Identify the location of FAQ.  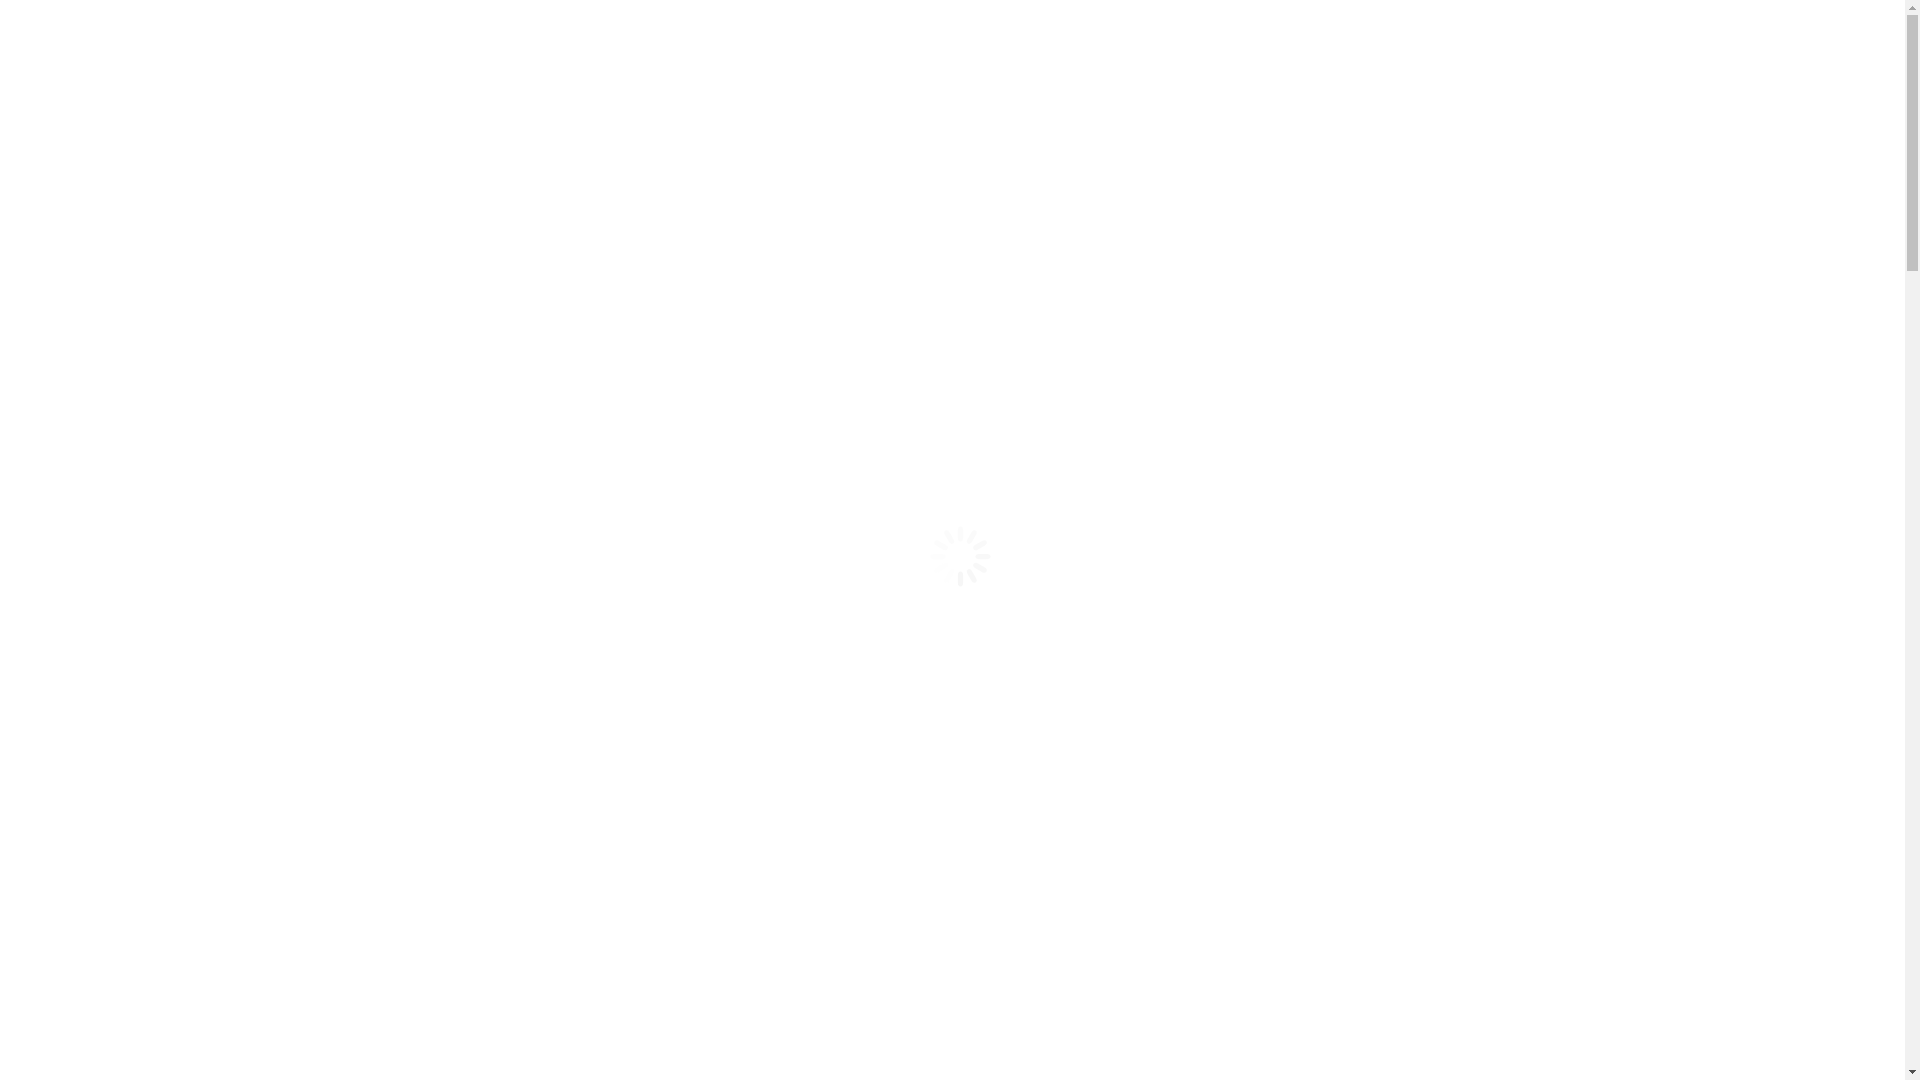
(104, 876).